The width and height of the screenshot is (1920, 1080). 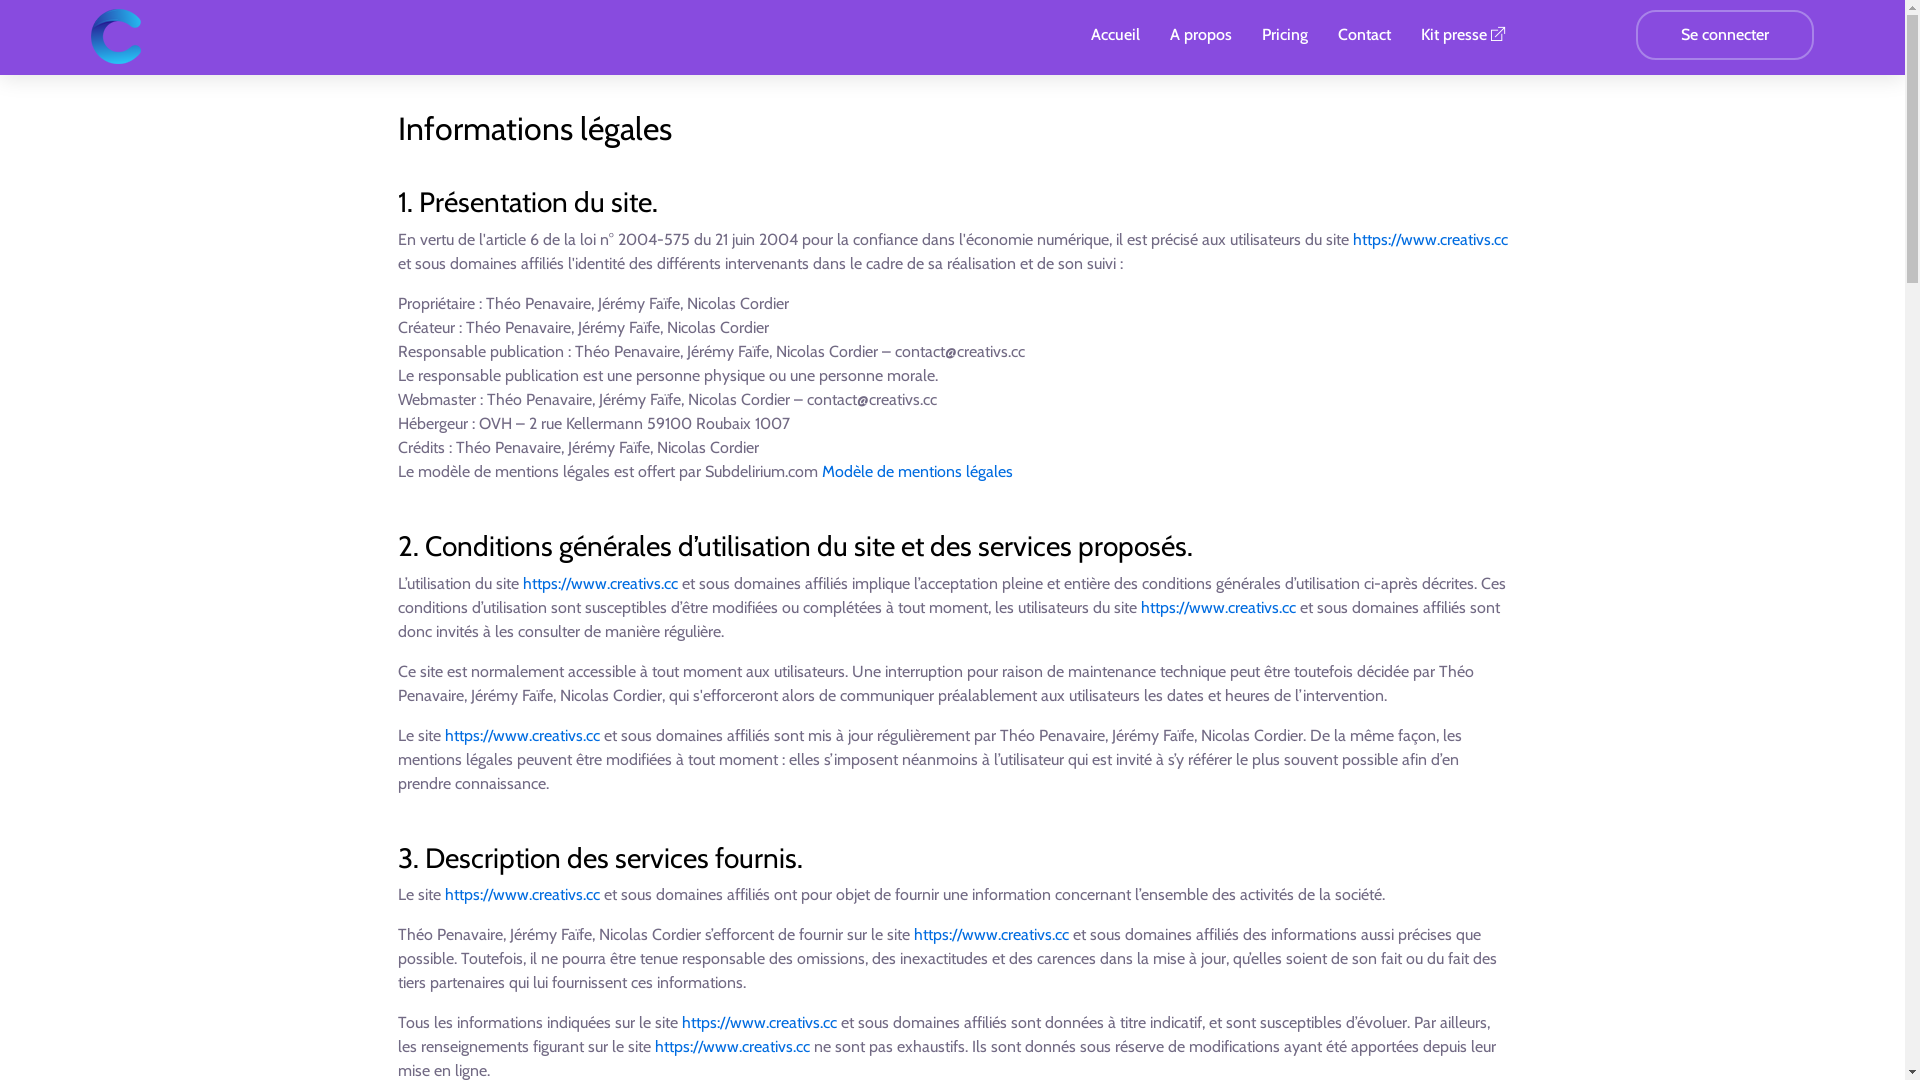 What do you see at coordinates (1218, 608) in the screenshot?
I see `https://www.creativs.cc` at bounding box center [1218, 608].